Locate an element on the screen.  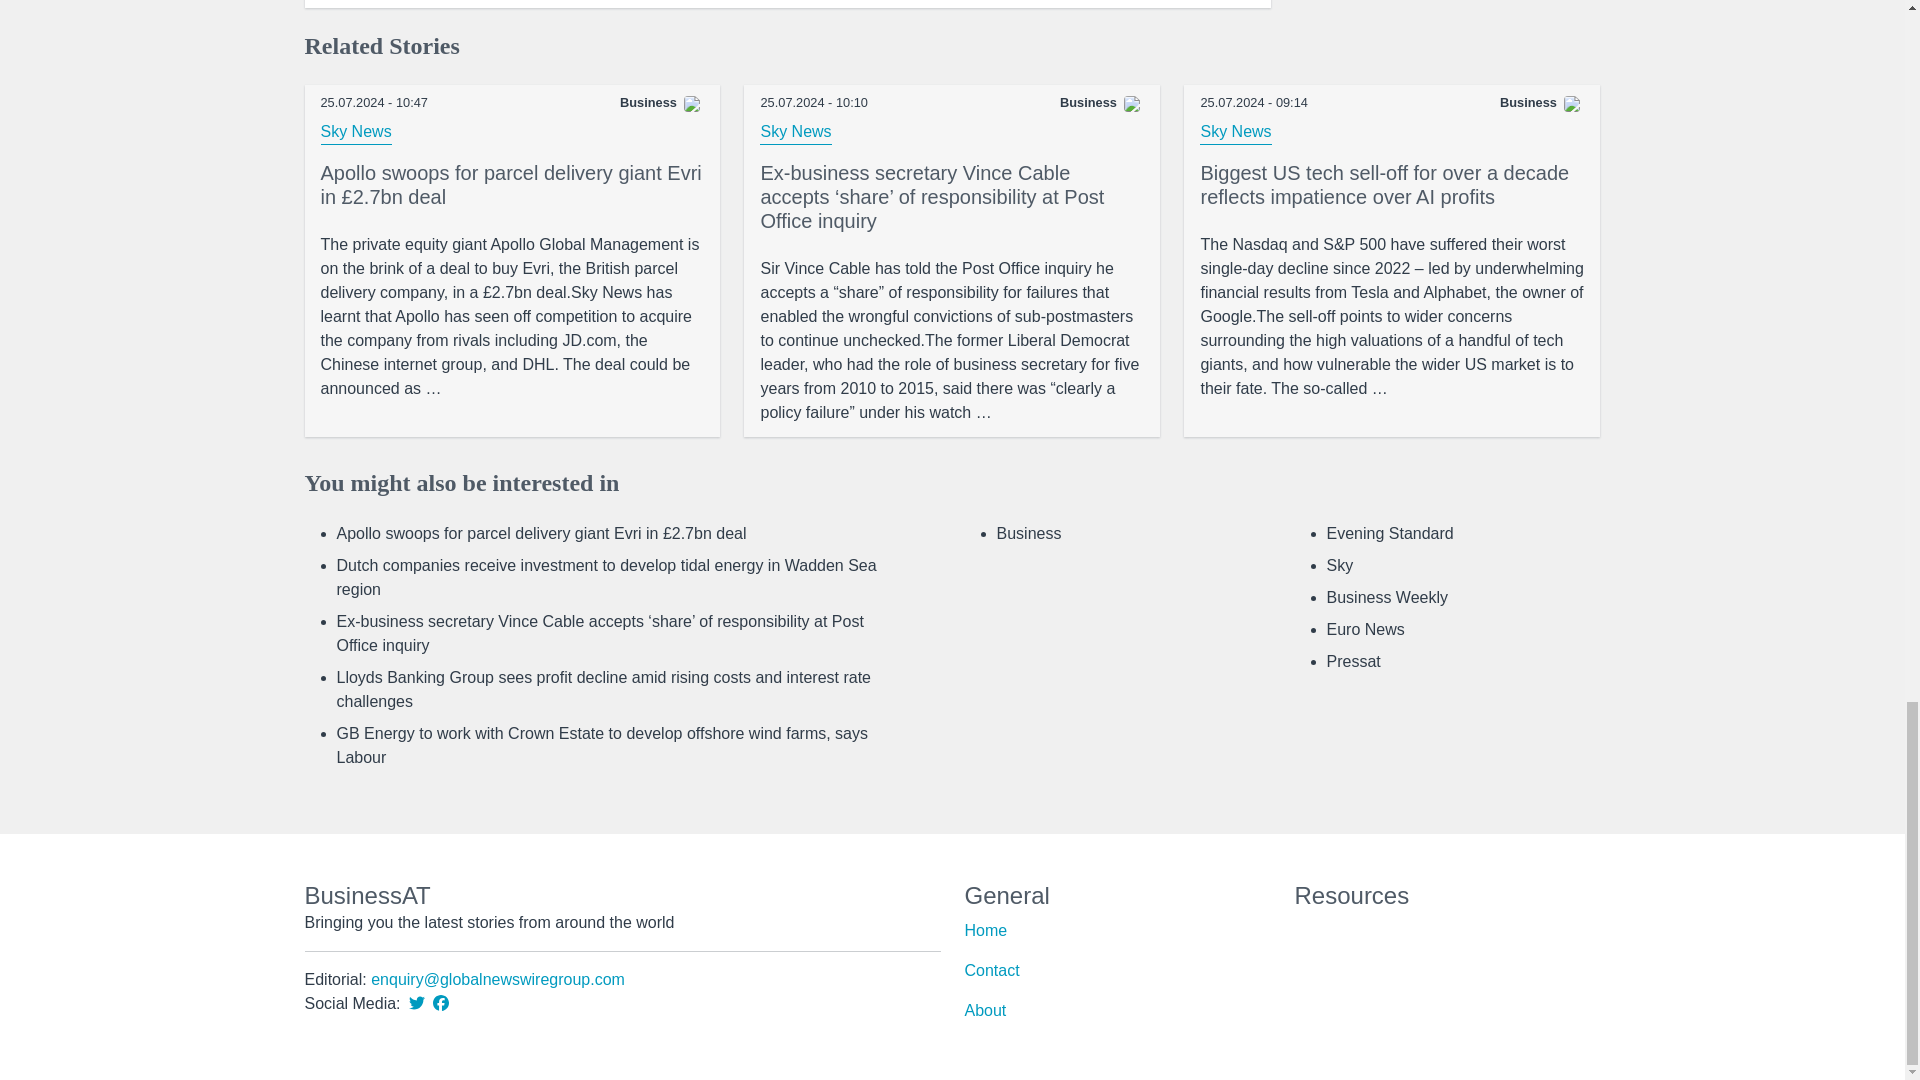
Business is located at coordinates (1028, 533).